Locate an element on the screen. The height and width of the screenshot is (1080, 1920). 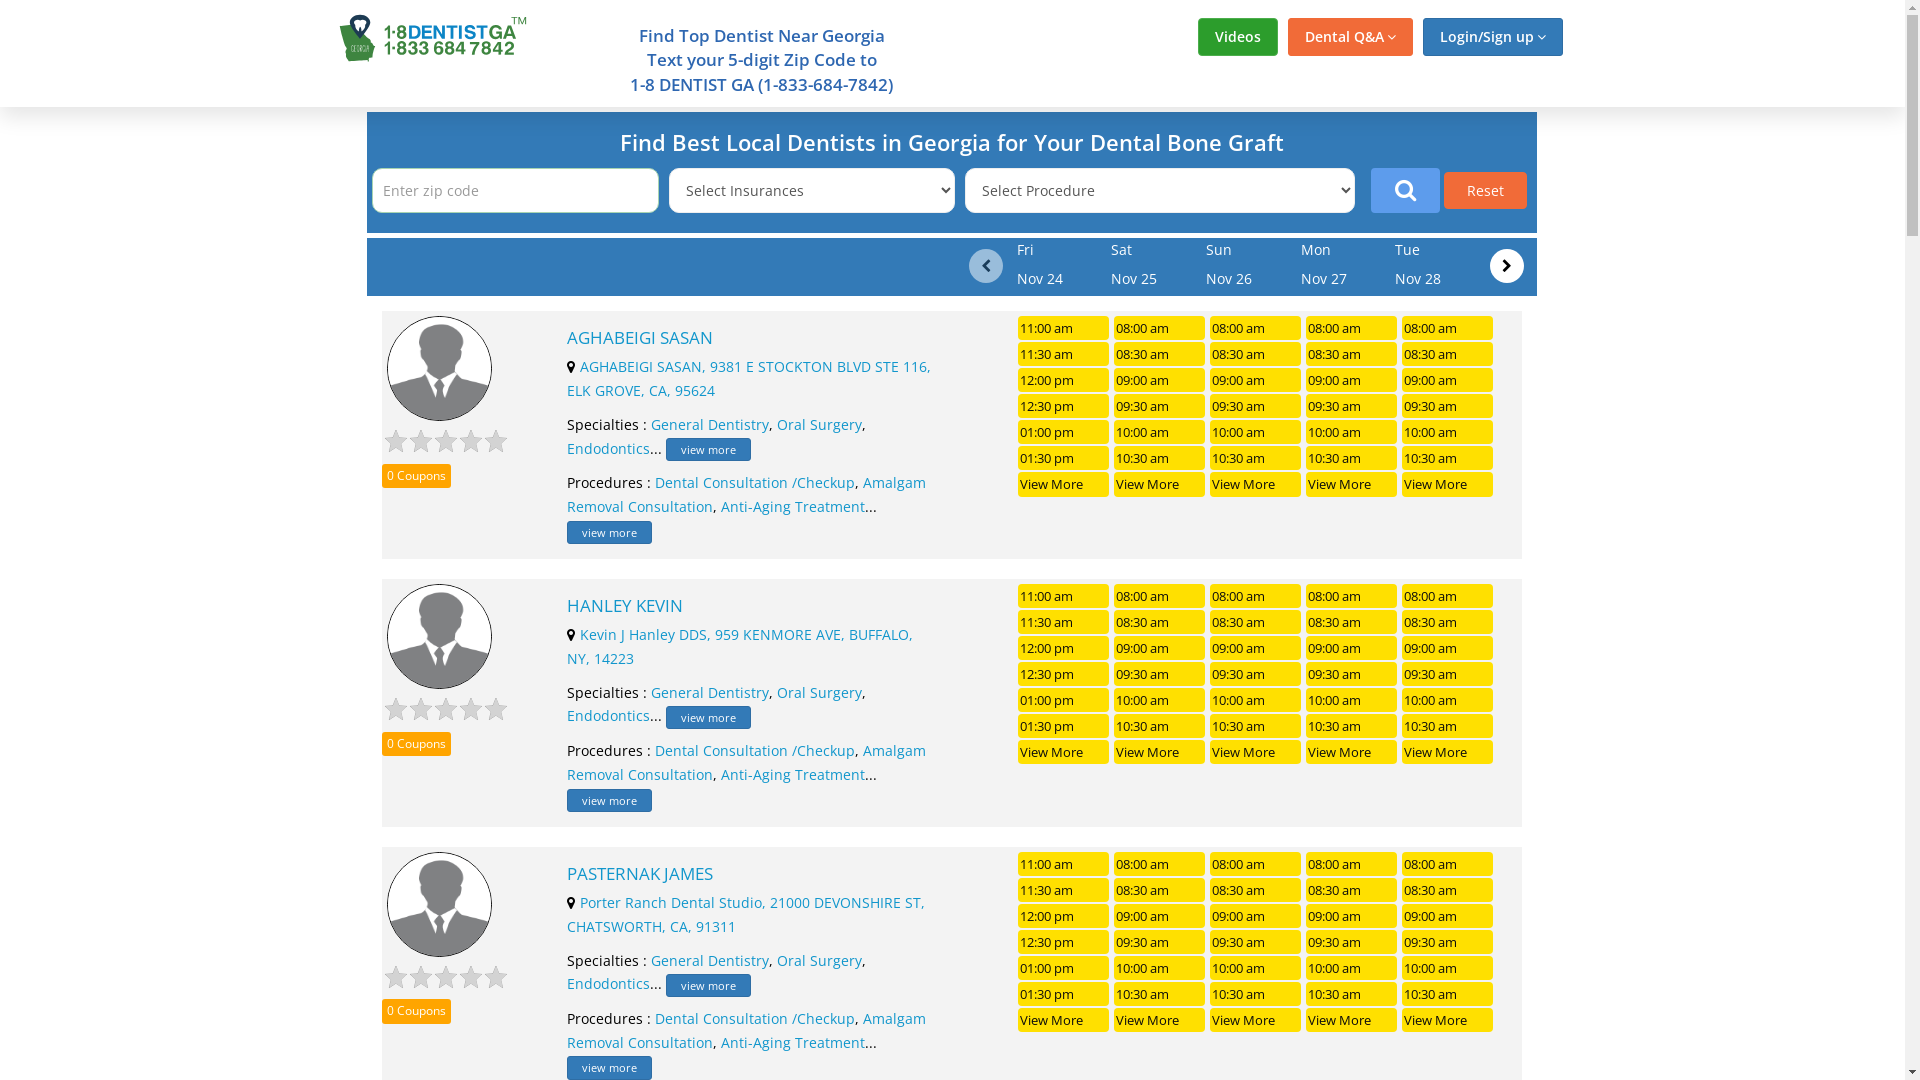
08:00 am is located at coordinates (1256, 596).